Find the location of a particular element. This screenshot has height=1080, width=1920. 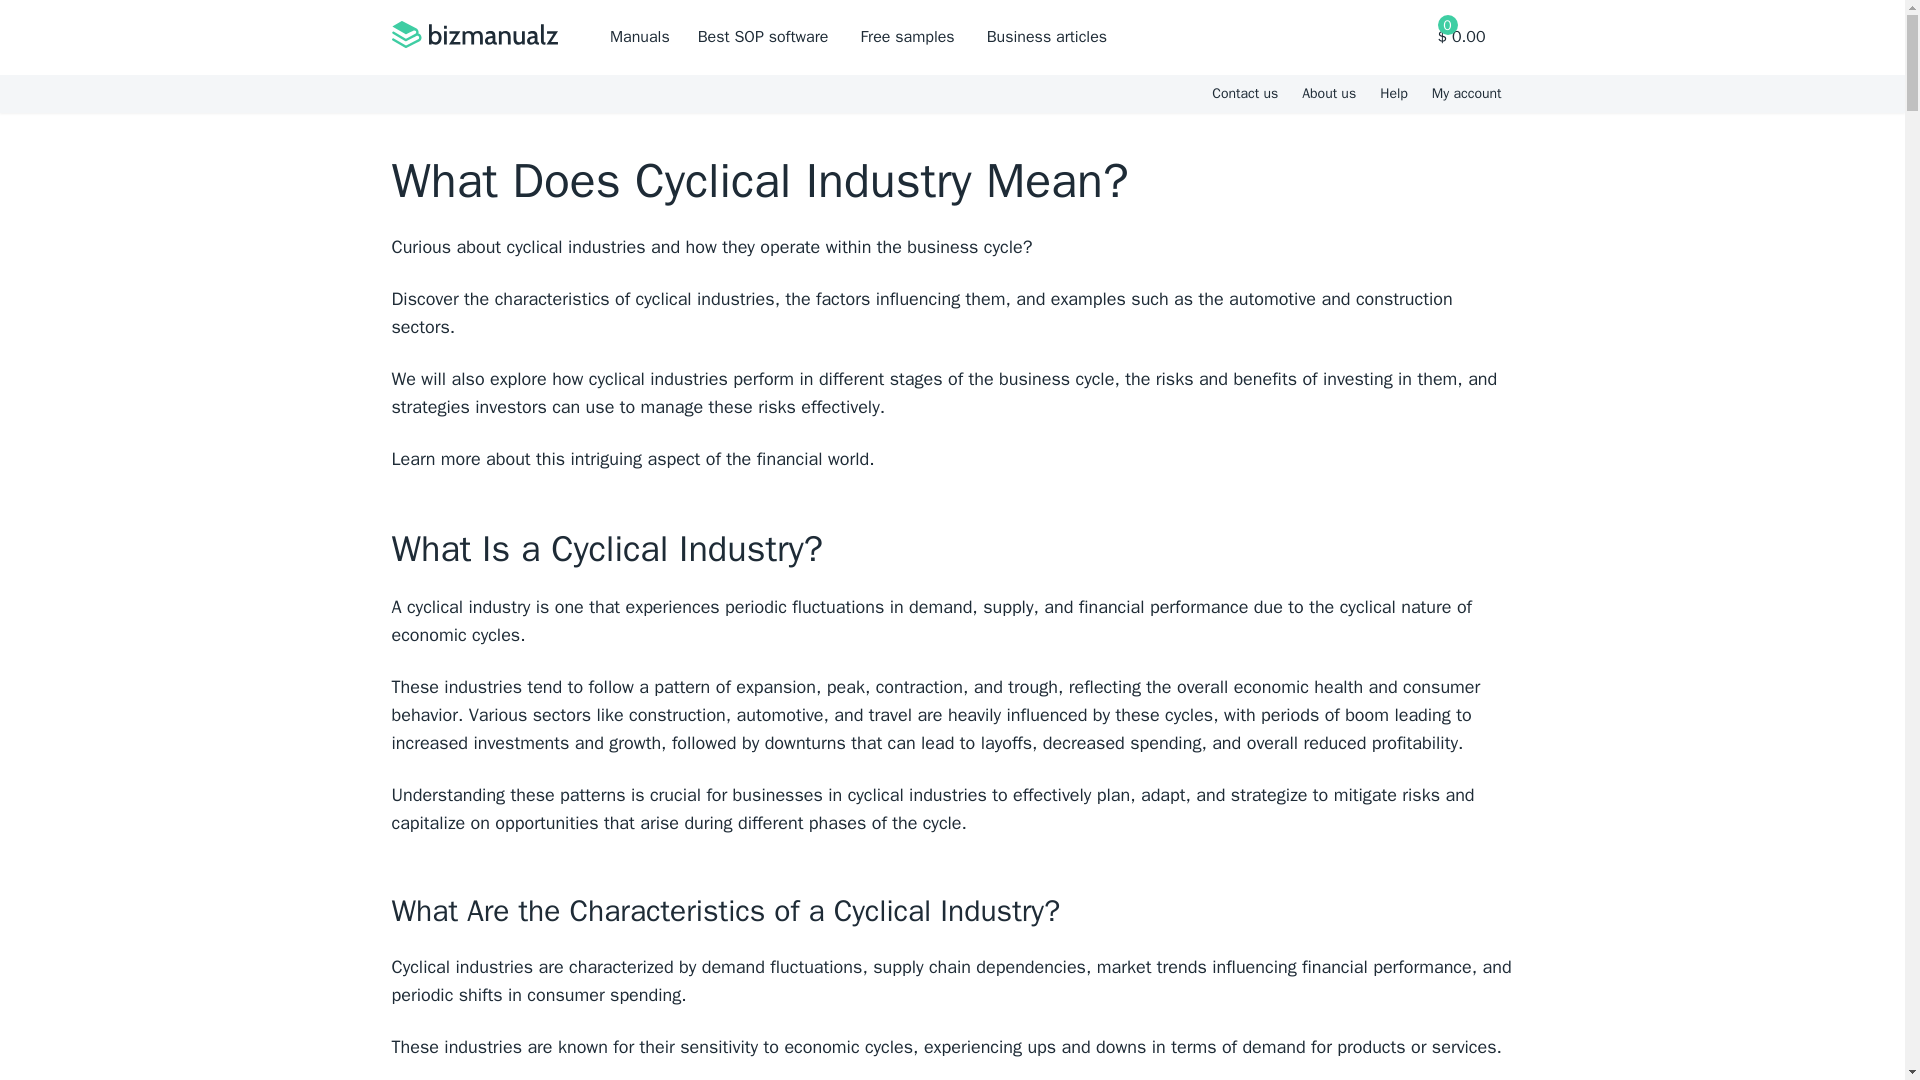

Best SOP software is located at coordinates (764, 37).